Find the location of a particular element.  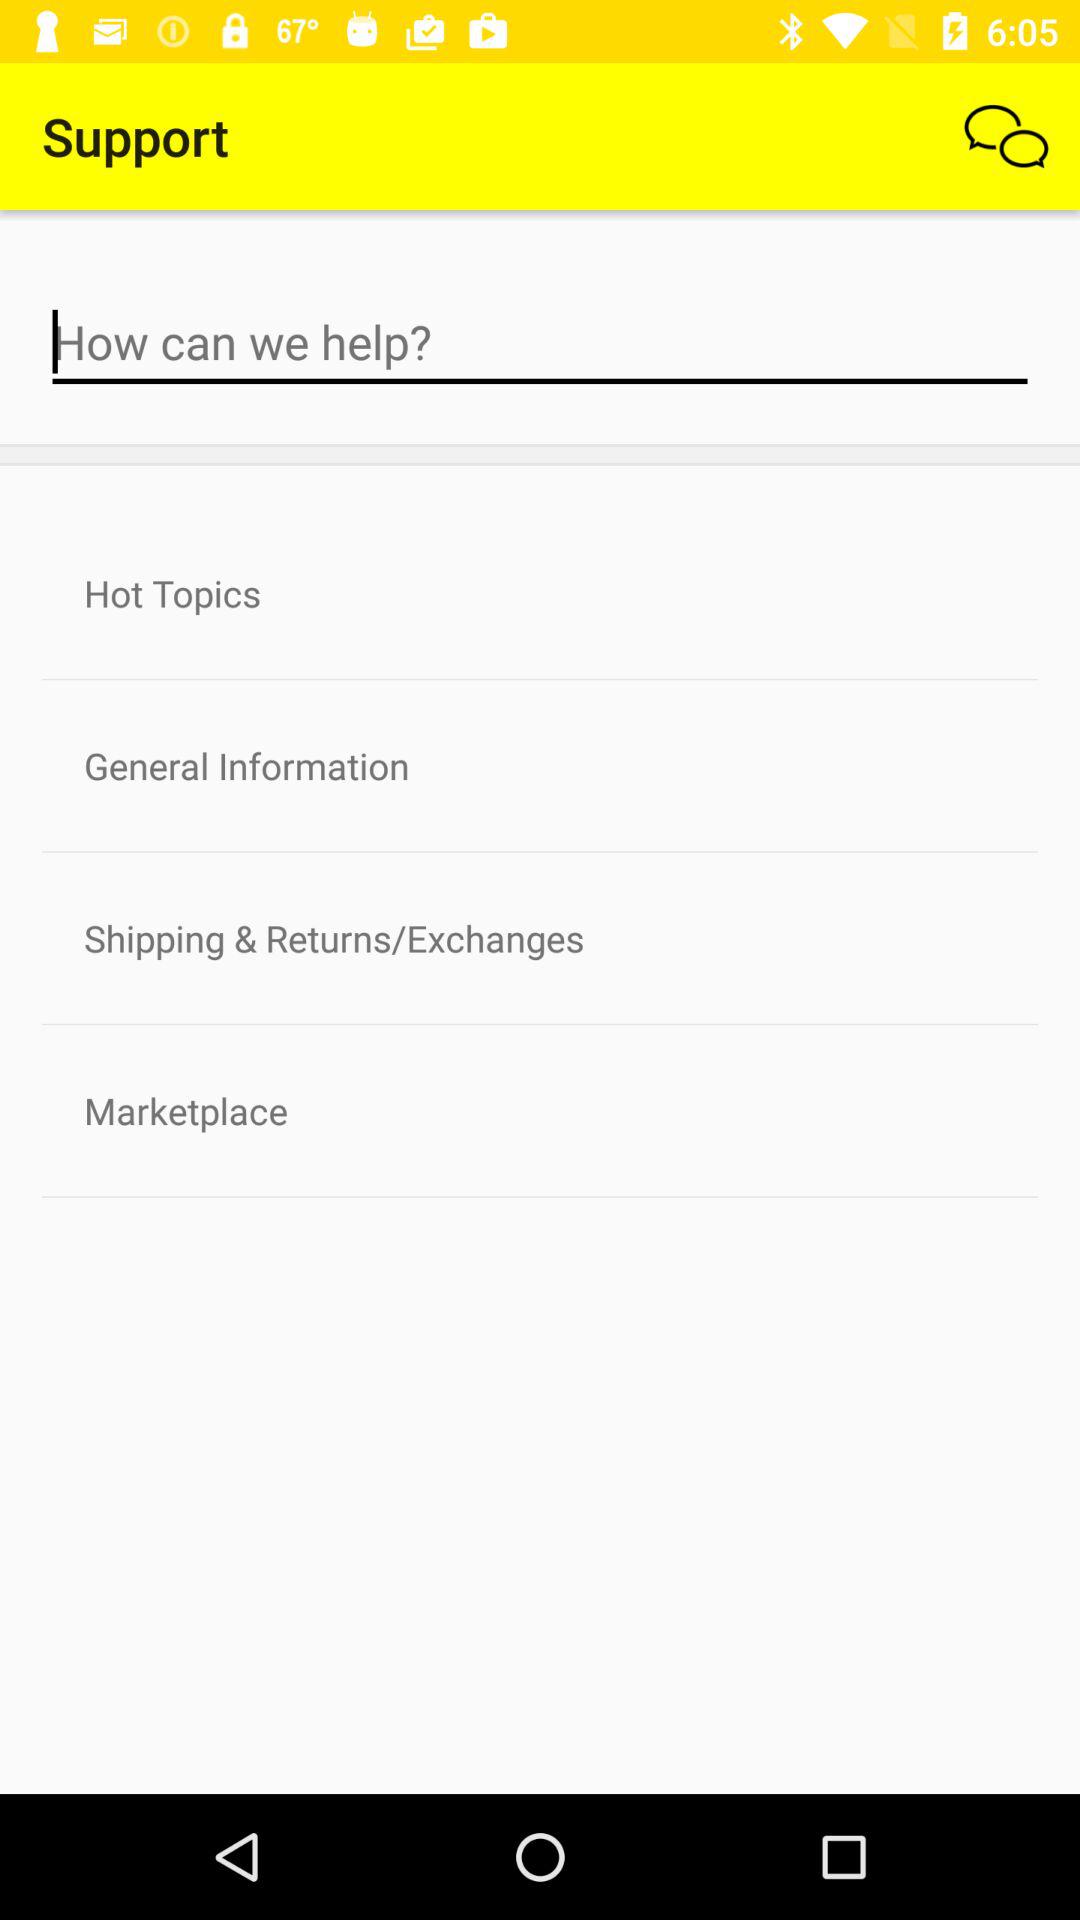

choose item below the hot topics icon is located at coordinates (540, 766).